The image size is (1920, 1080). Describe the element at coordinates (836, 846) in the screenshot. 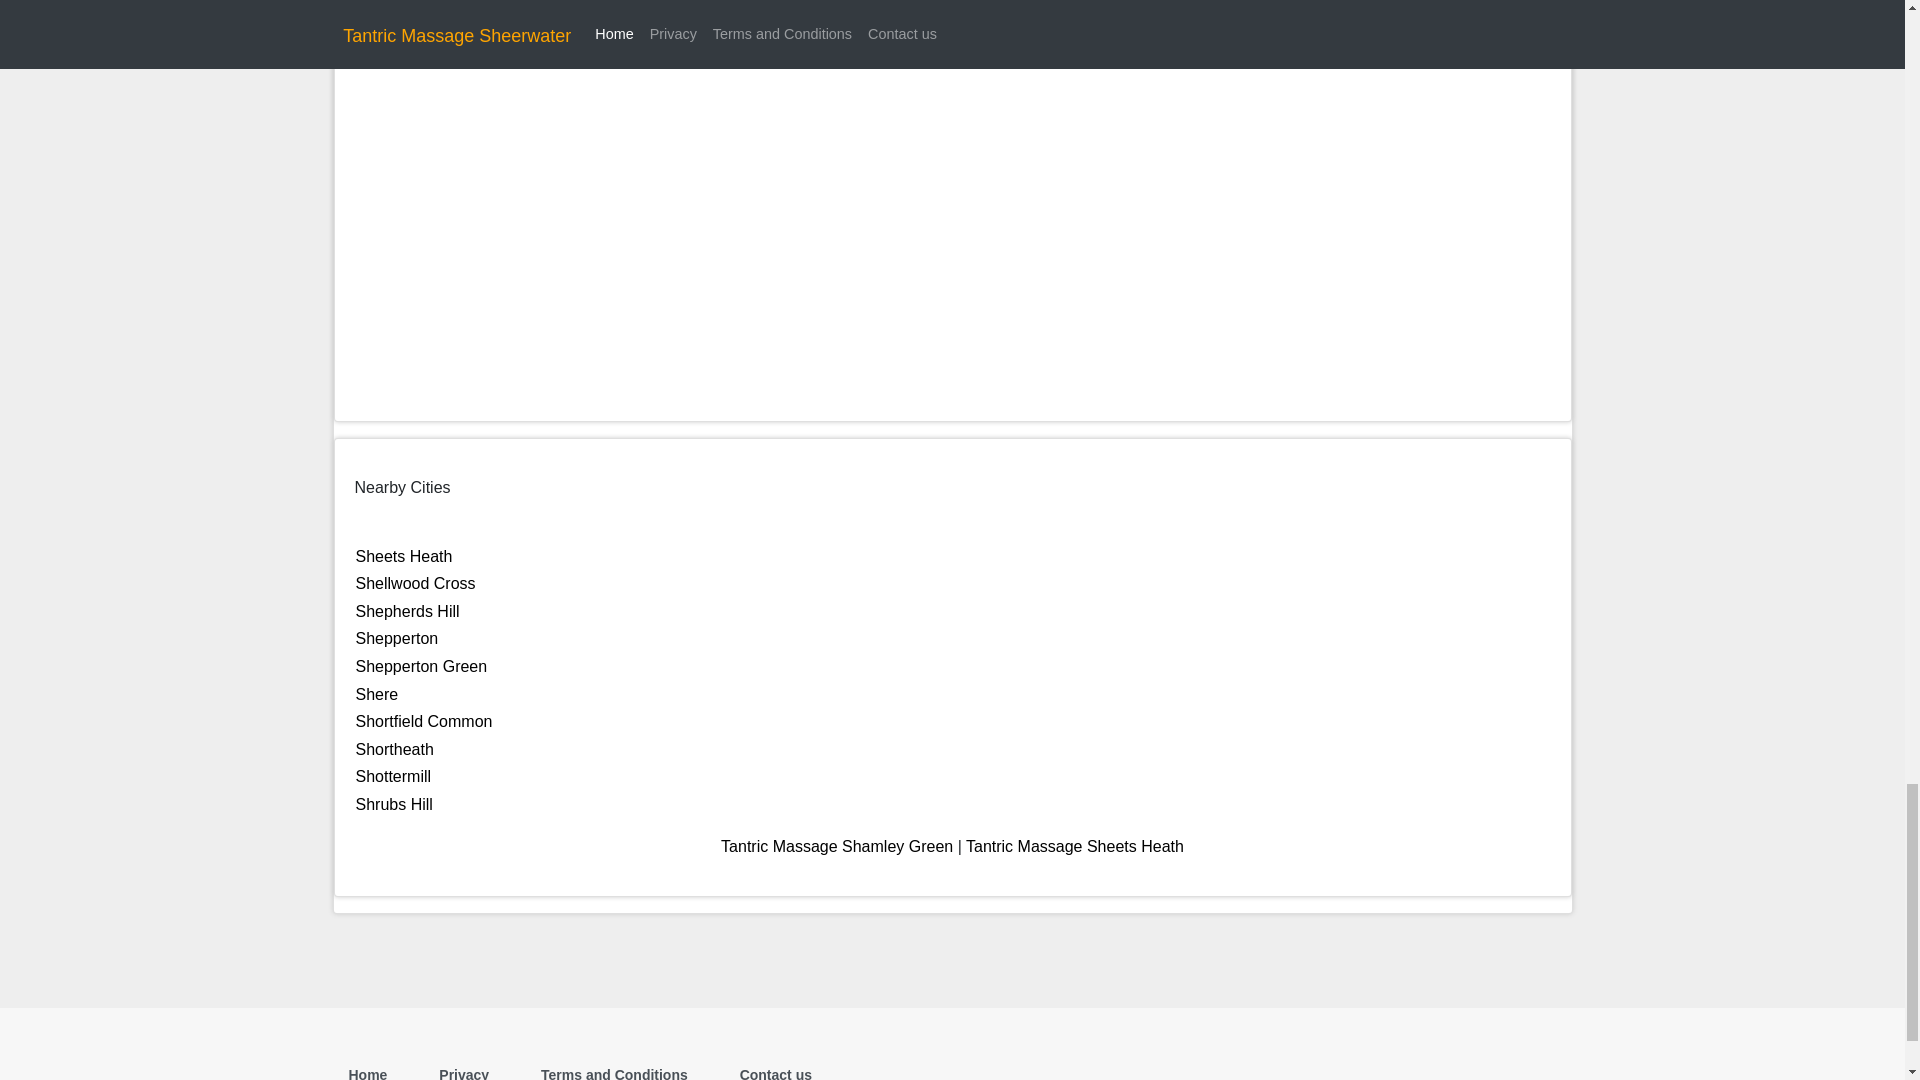

I see `Tantric Massage Shamley Green` at that location.